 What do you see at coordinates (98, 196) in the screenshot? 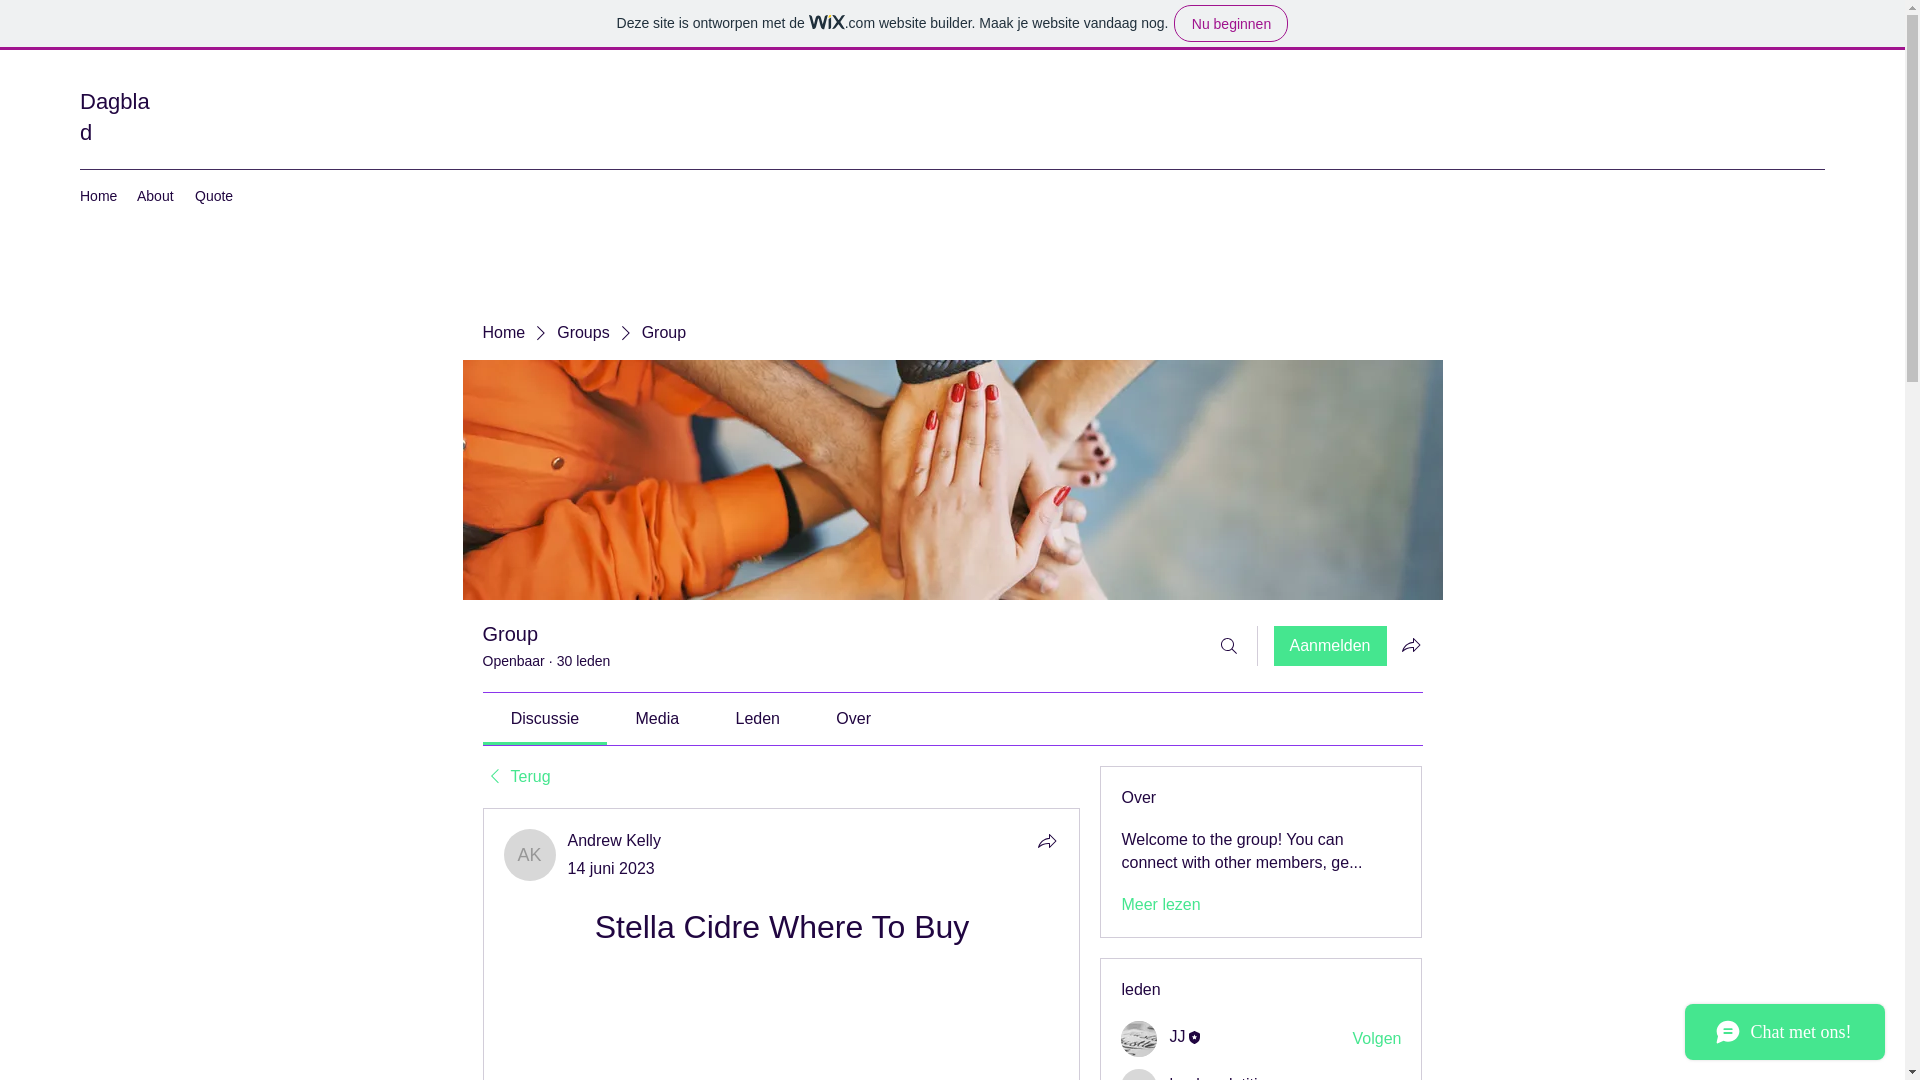
I see `Home` at bounding box center [98, 196].